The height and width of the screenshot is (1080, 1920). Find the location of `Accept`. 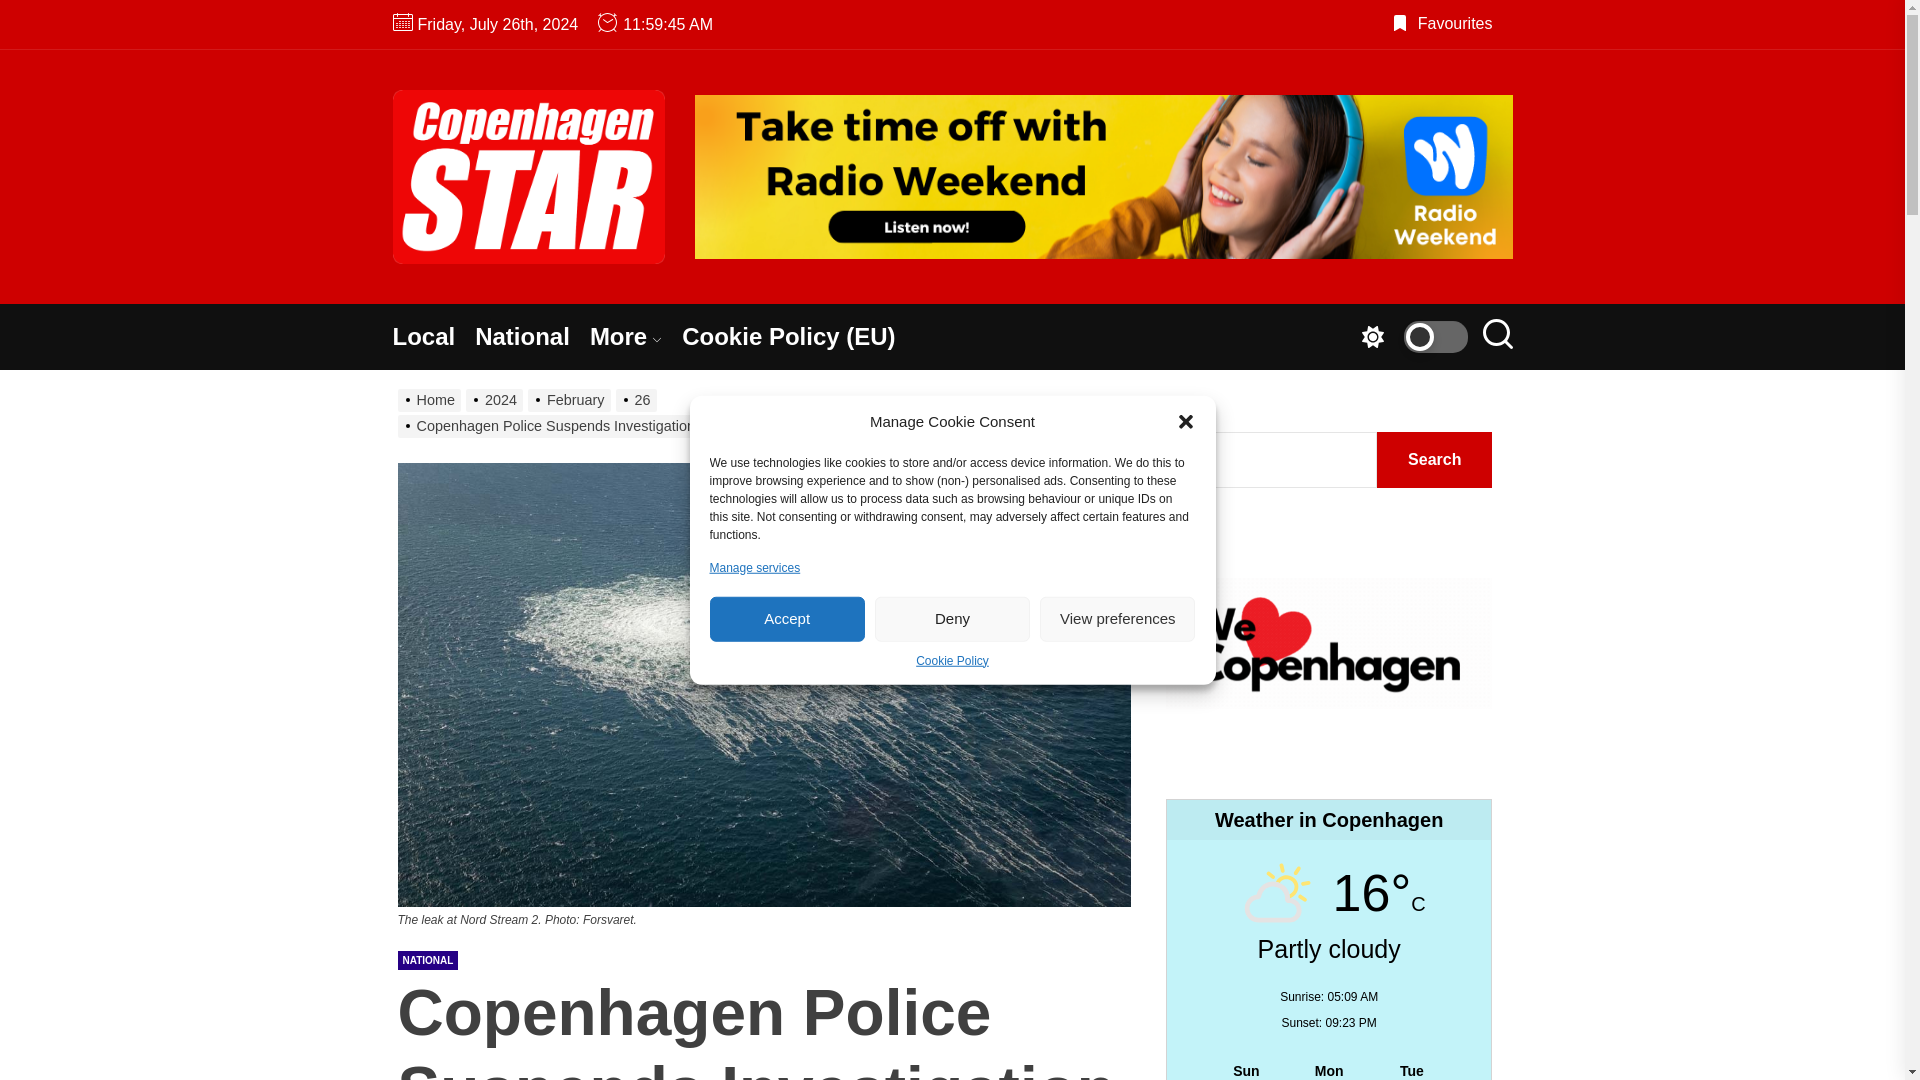

Accept is located at coordinates (788, 618).